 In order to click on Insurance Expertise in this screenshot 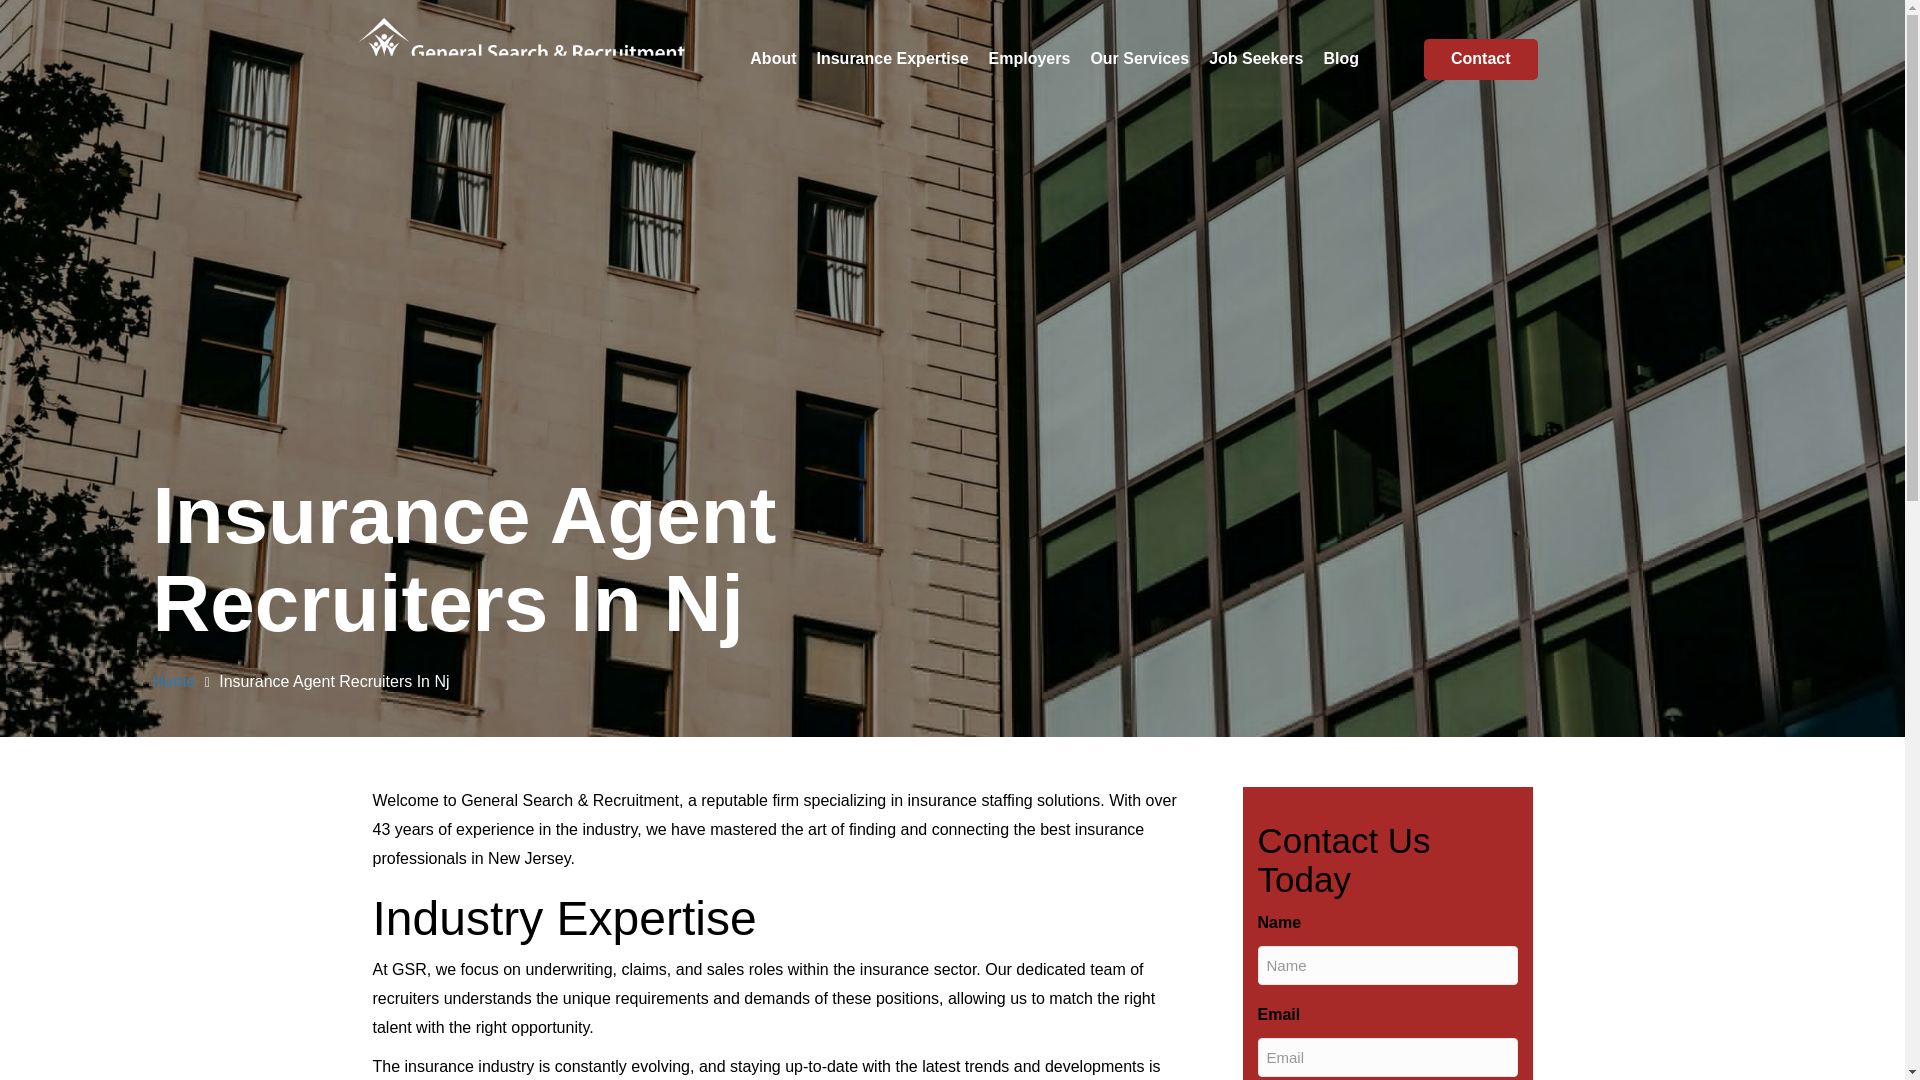, I will do `click(892, 59)`.